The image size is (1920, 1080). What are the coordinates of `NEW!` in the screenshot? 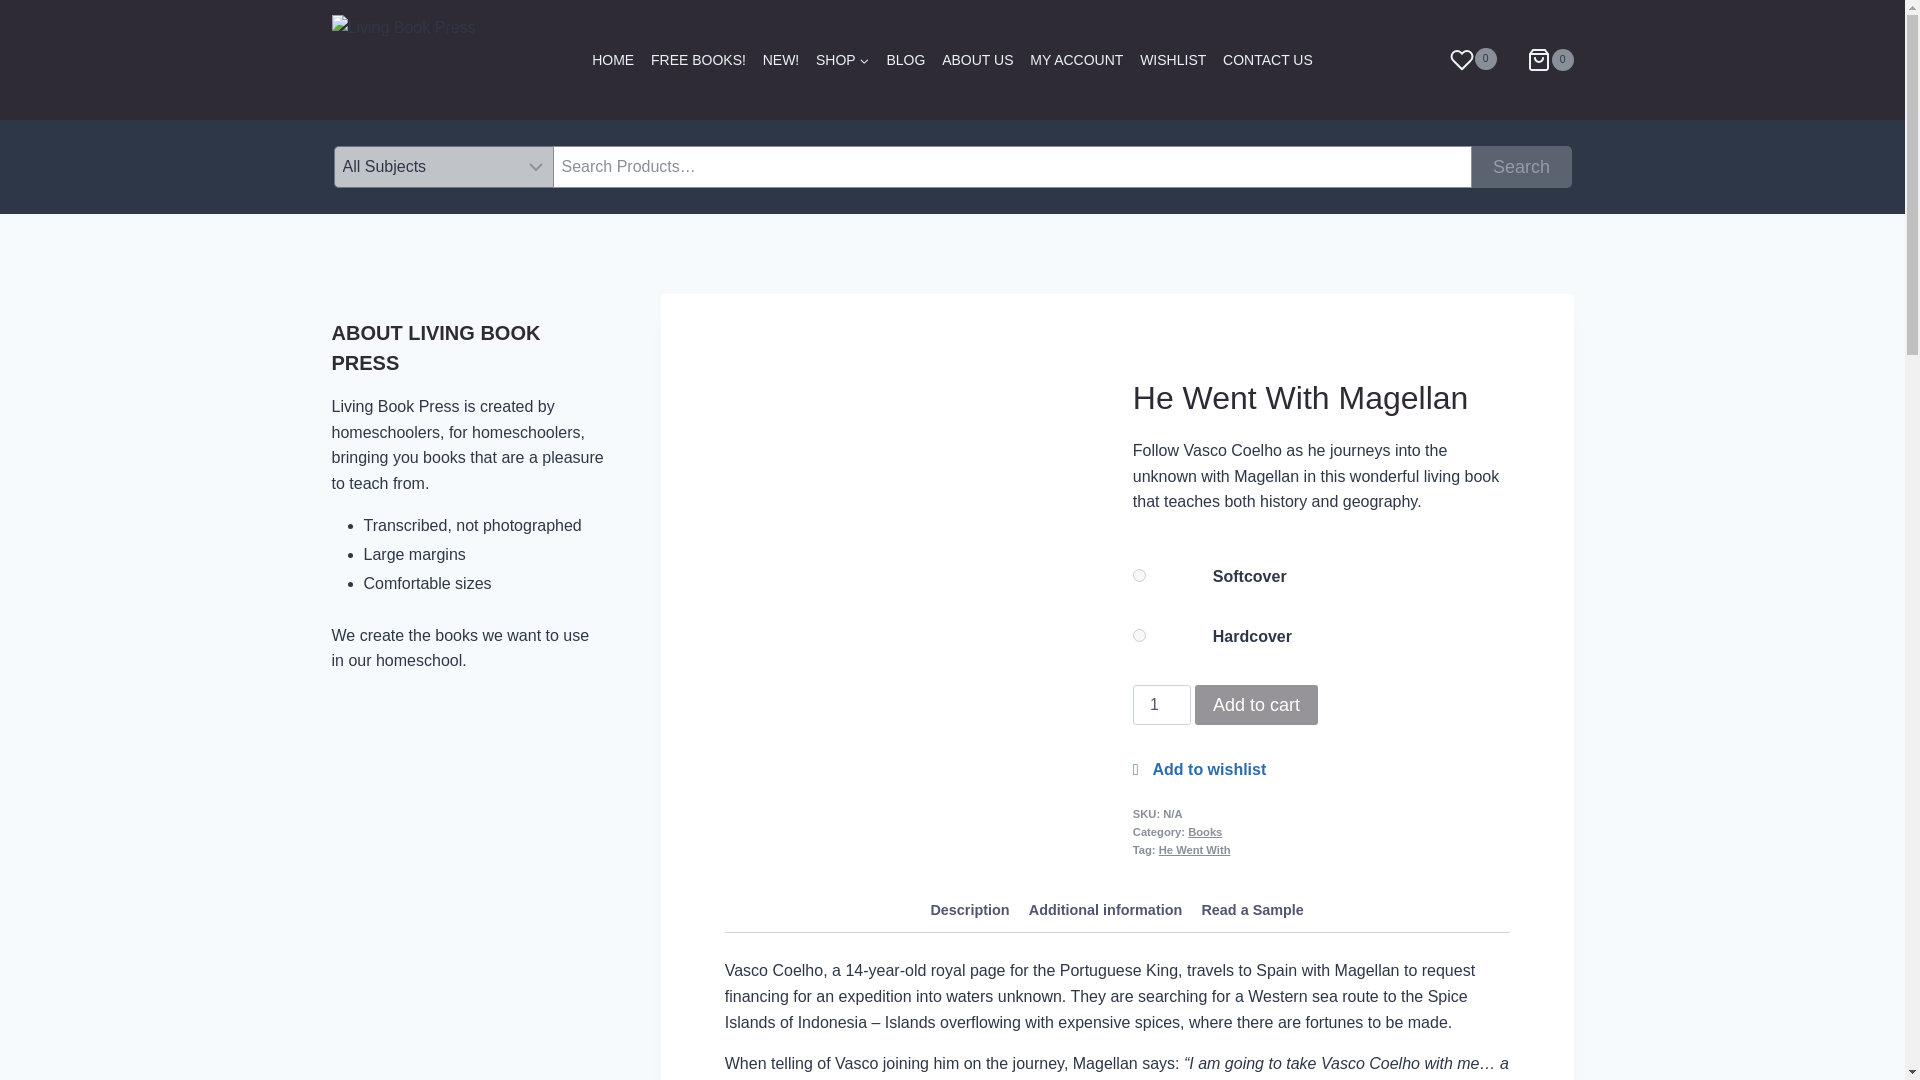 It's located at (780, 58).